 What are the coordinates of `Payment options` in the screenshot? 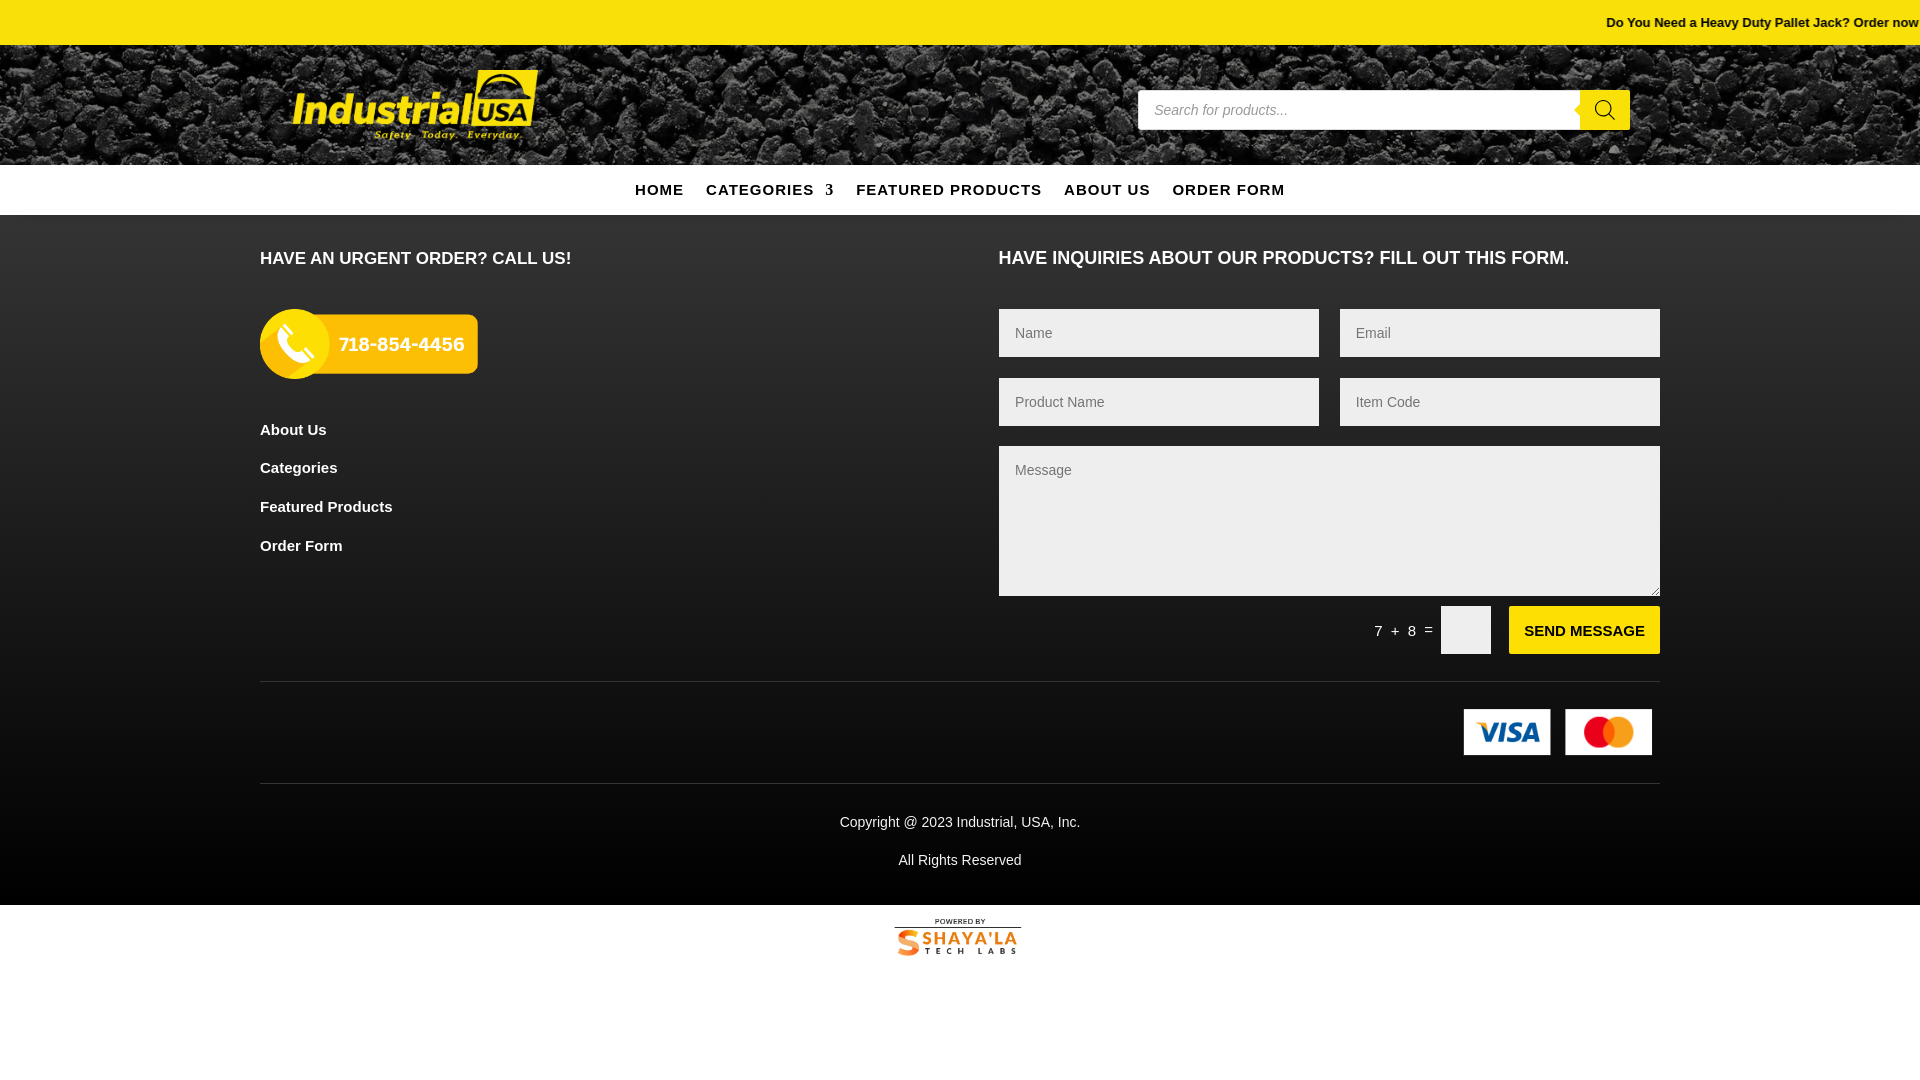 It's located at (1560, 732).